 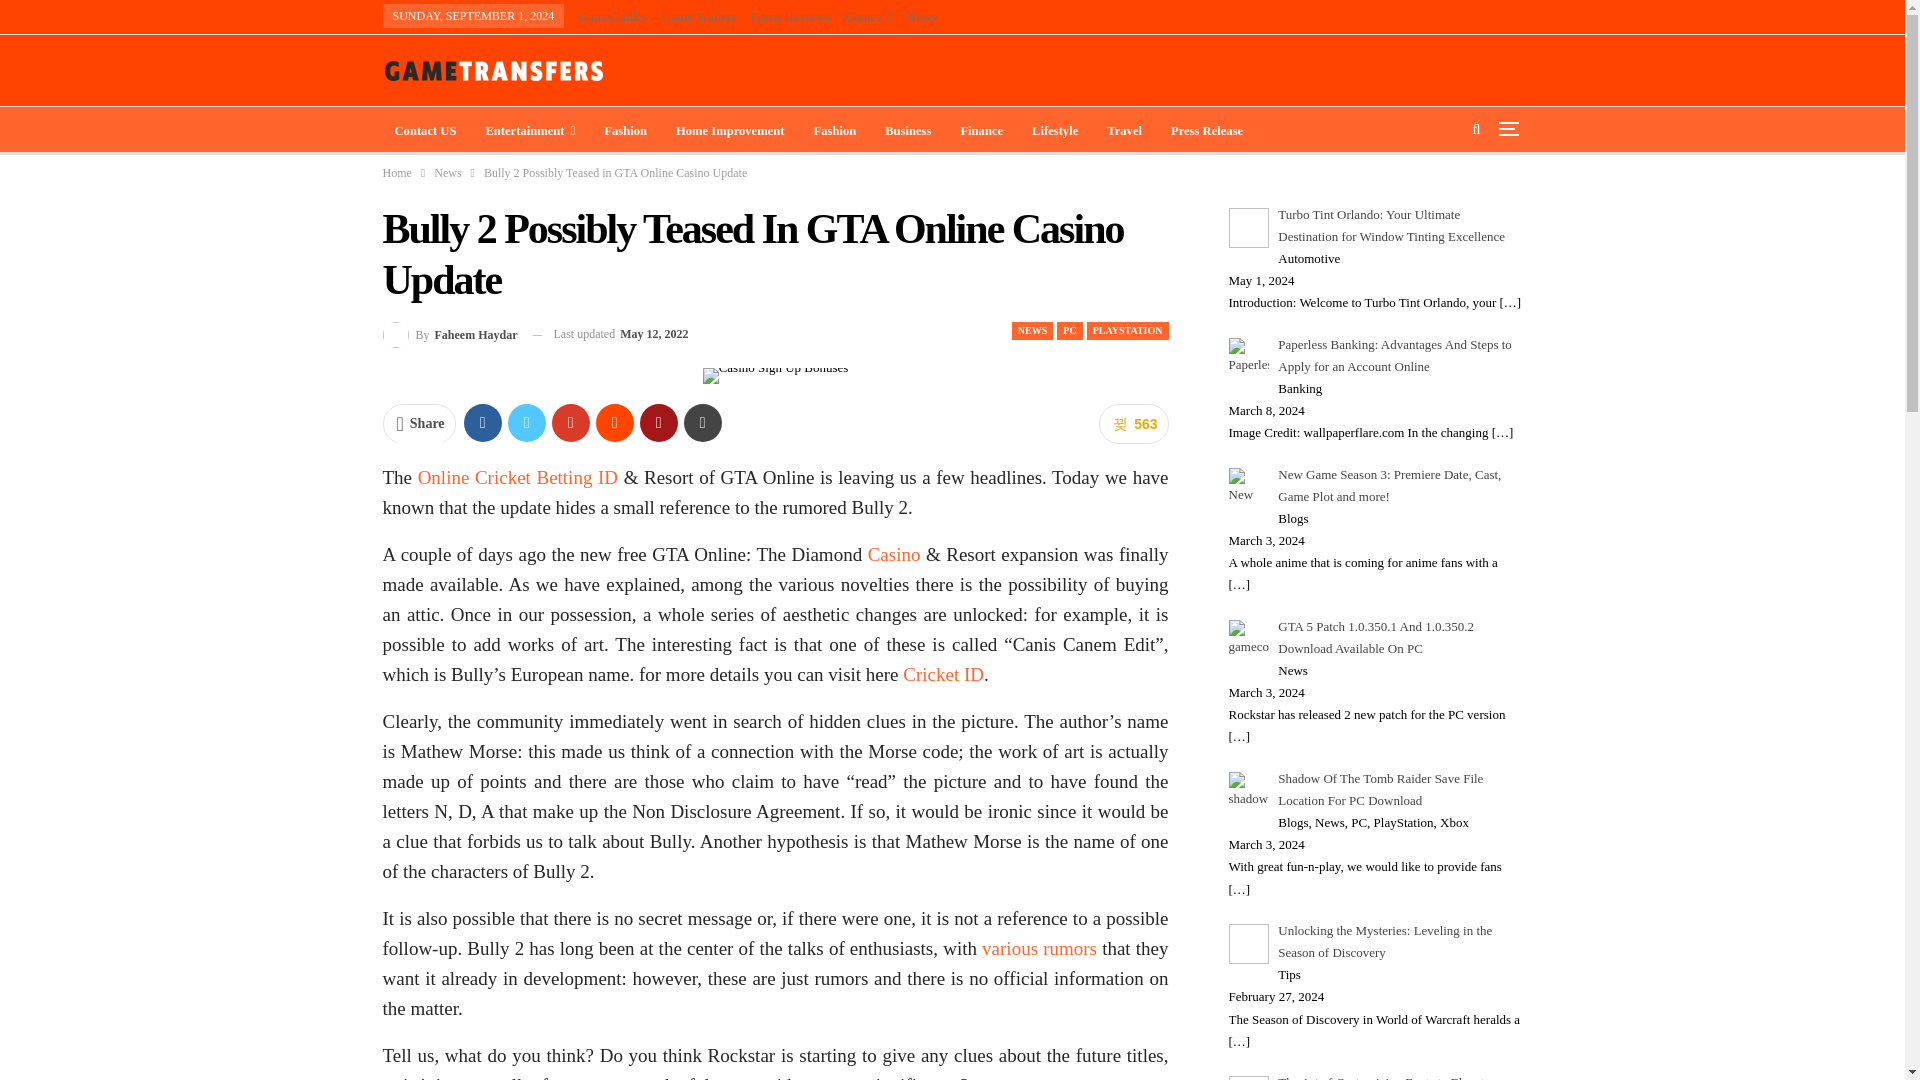 What do you see at coordinates (449, 334) in the screenshot?
I see `Browse Author Articles` at bounding box center [449, 334].